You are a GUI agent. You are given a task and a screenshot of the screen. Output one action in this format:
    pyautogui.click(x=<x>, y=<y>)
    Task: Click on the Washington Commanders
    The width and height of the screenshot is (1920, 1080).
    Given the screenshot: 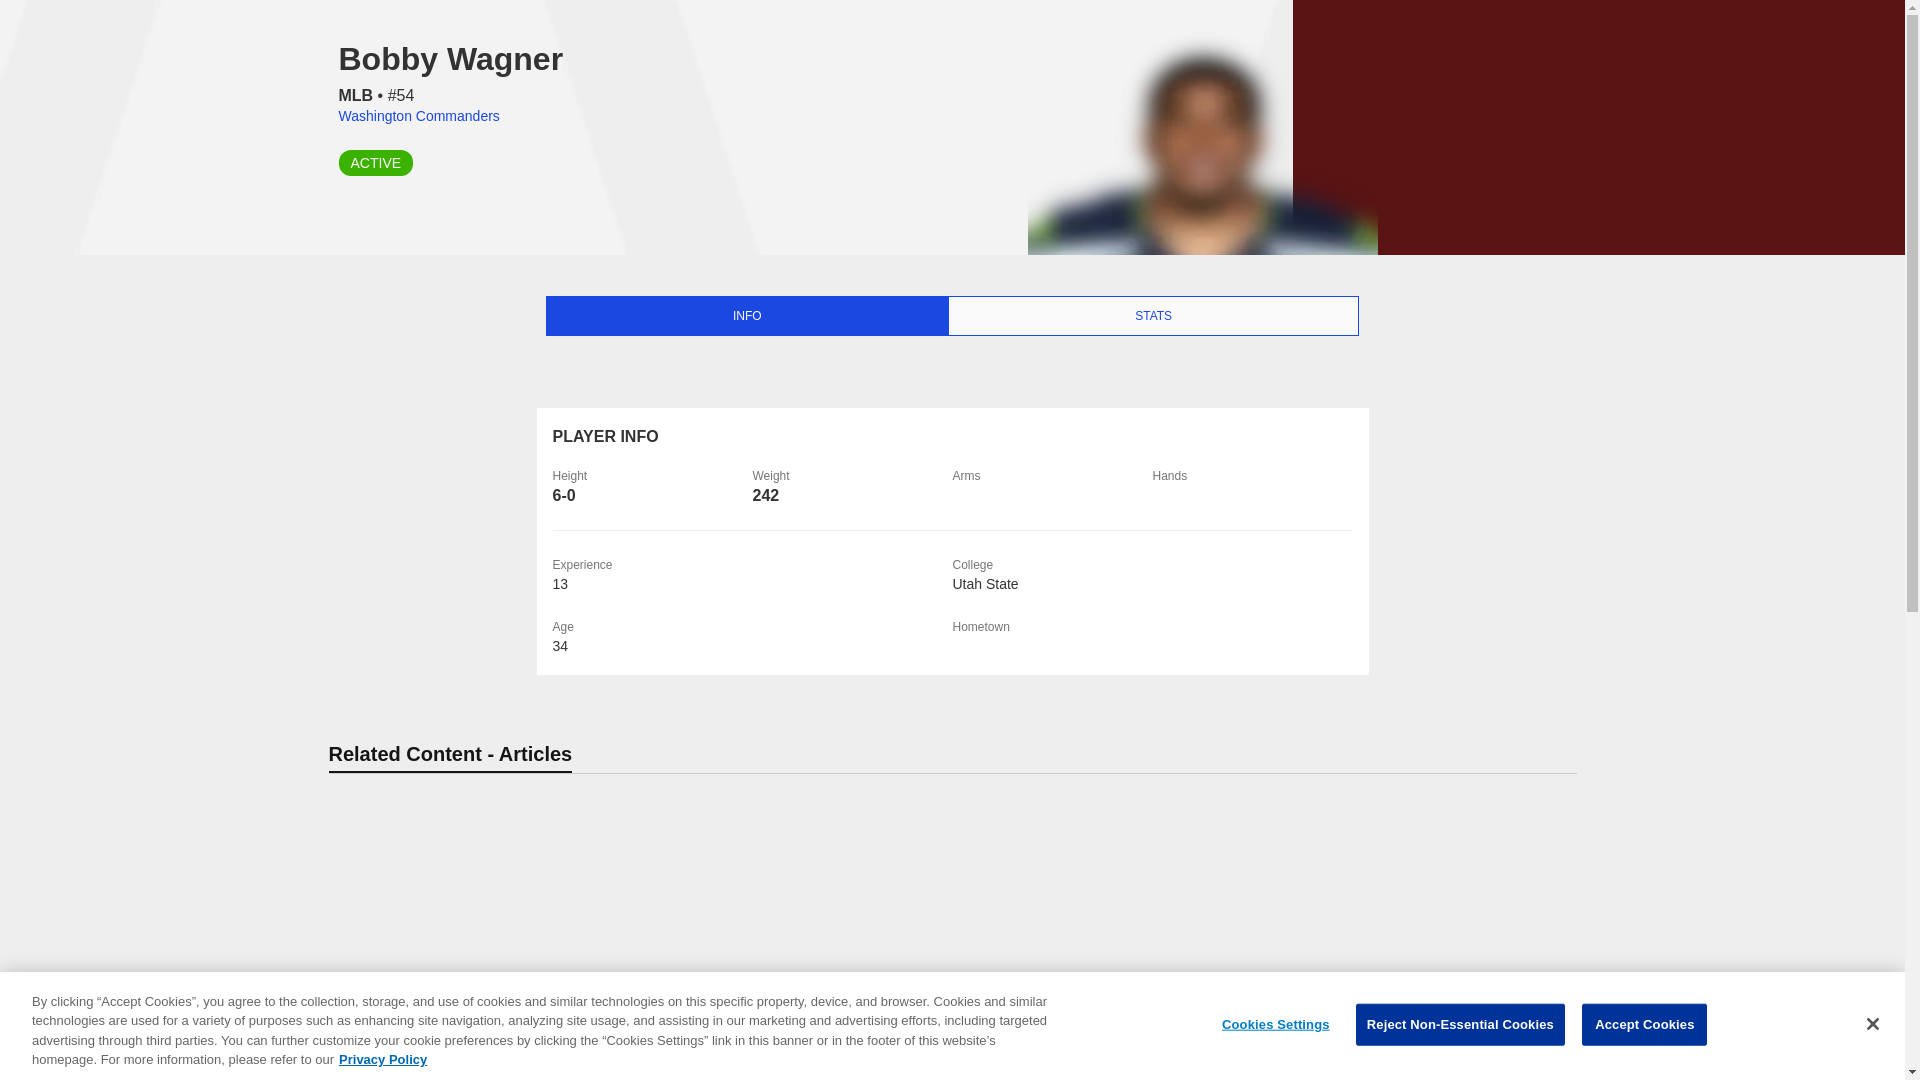 What is the action you would take?
    pyautogui.click(x=418, y=116)
    